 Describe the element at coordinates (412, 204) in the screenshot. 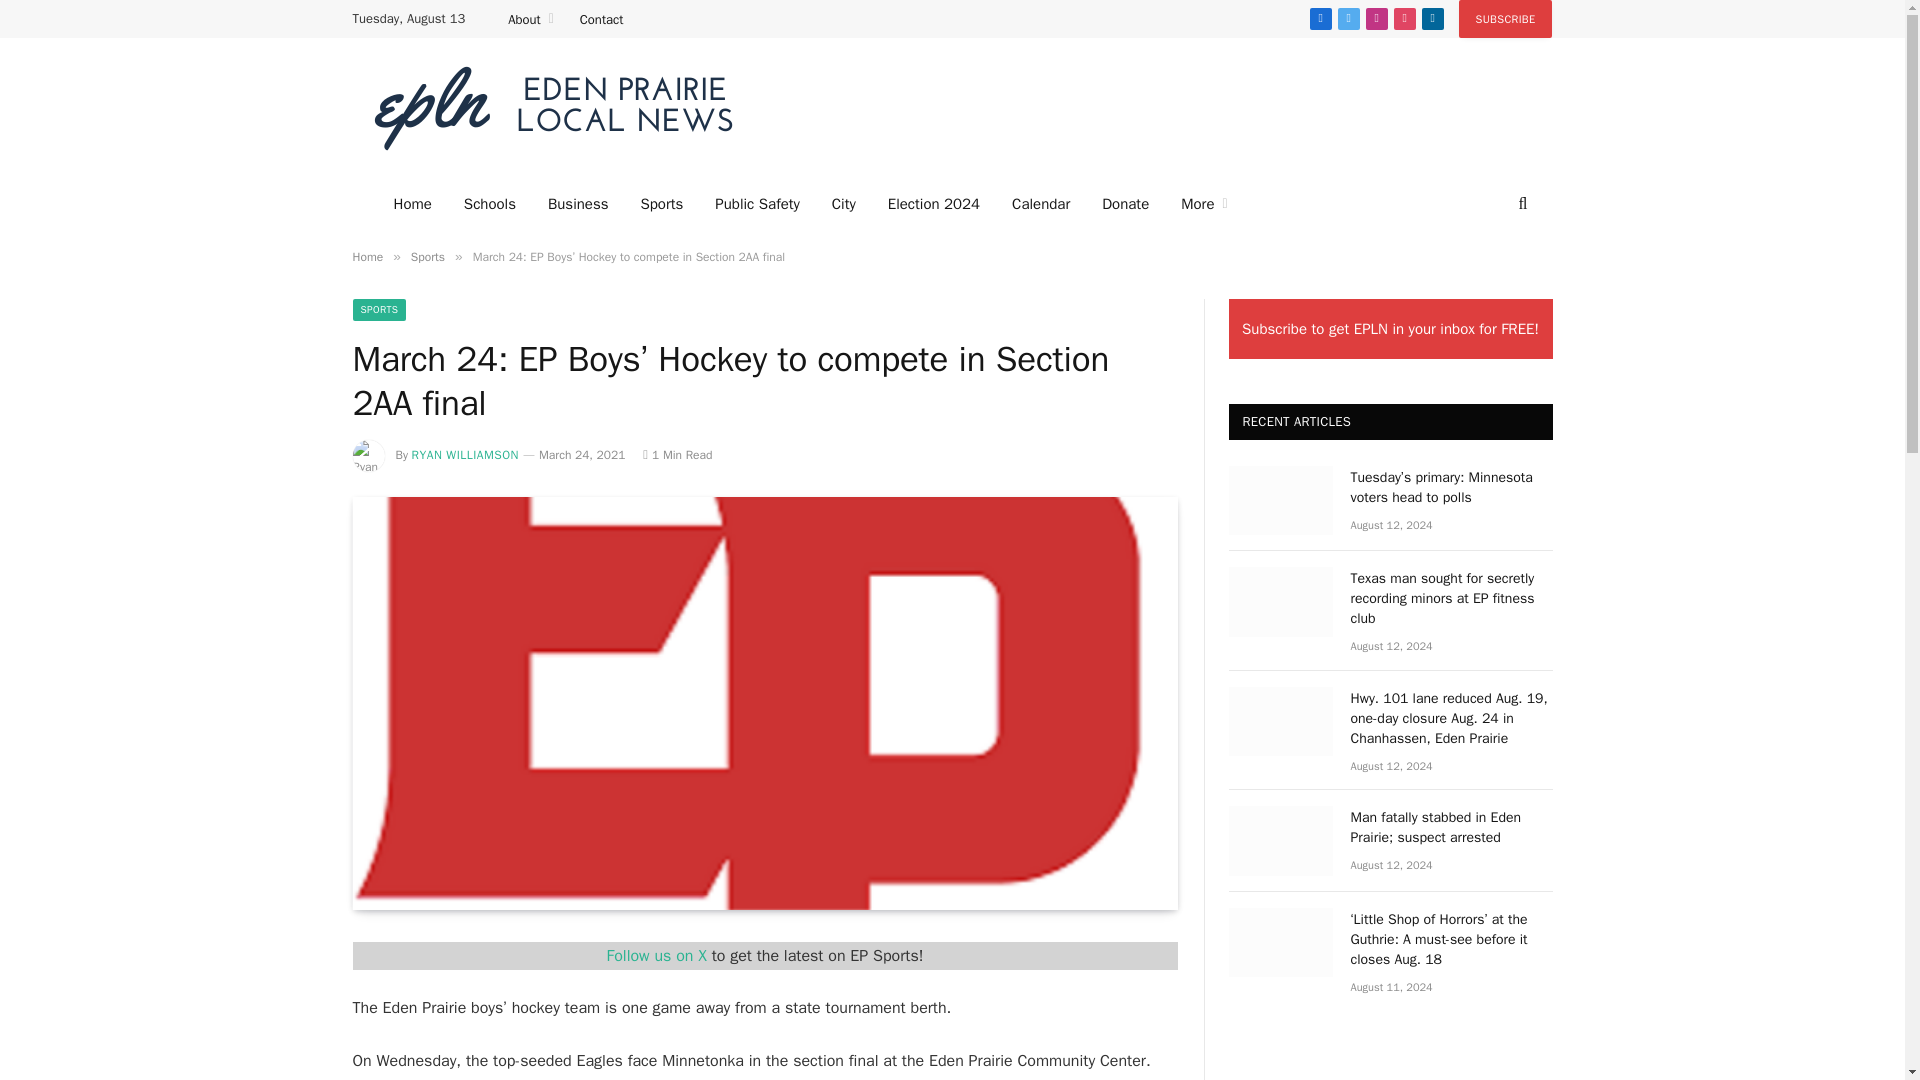

I see `Home` at that location.